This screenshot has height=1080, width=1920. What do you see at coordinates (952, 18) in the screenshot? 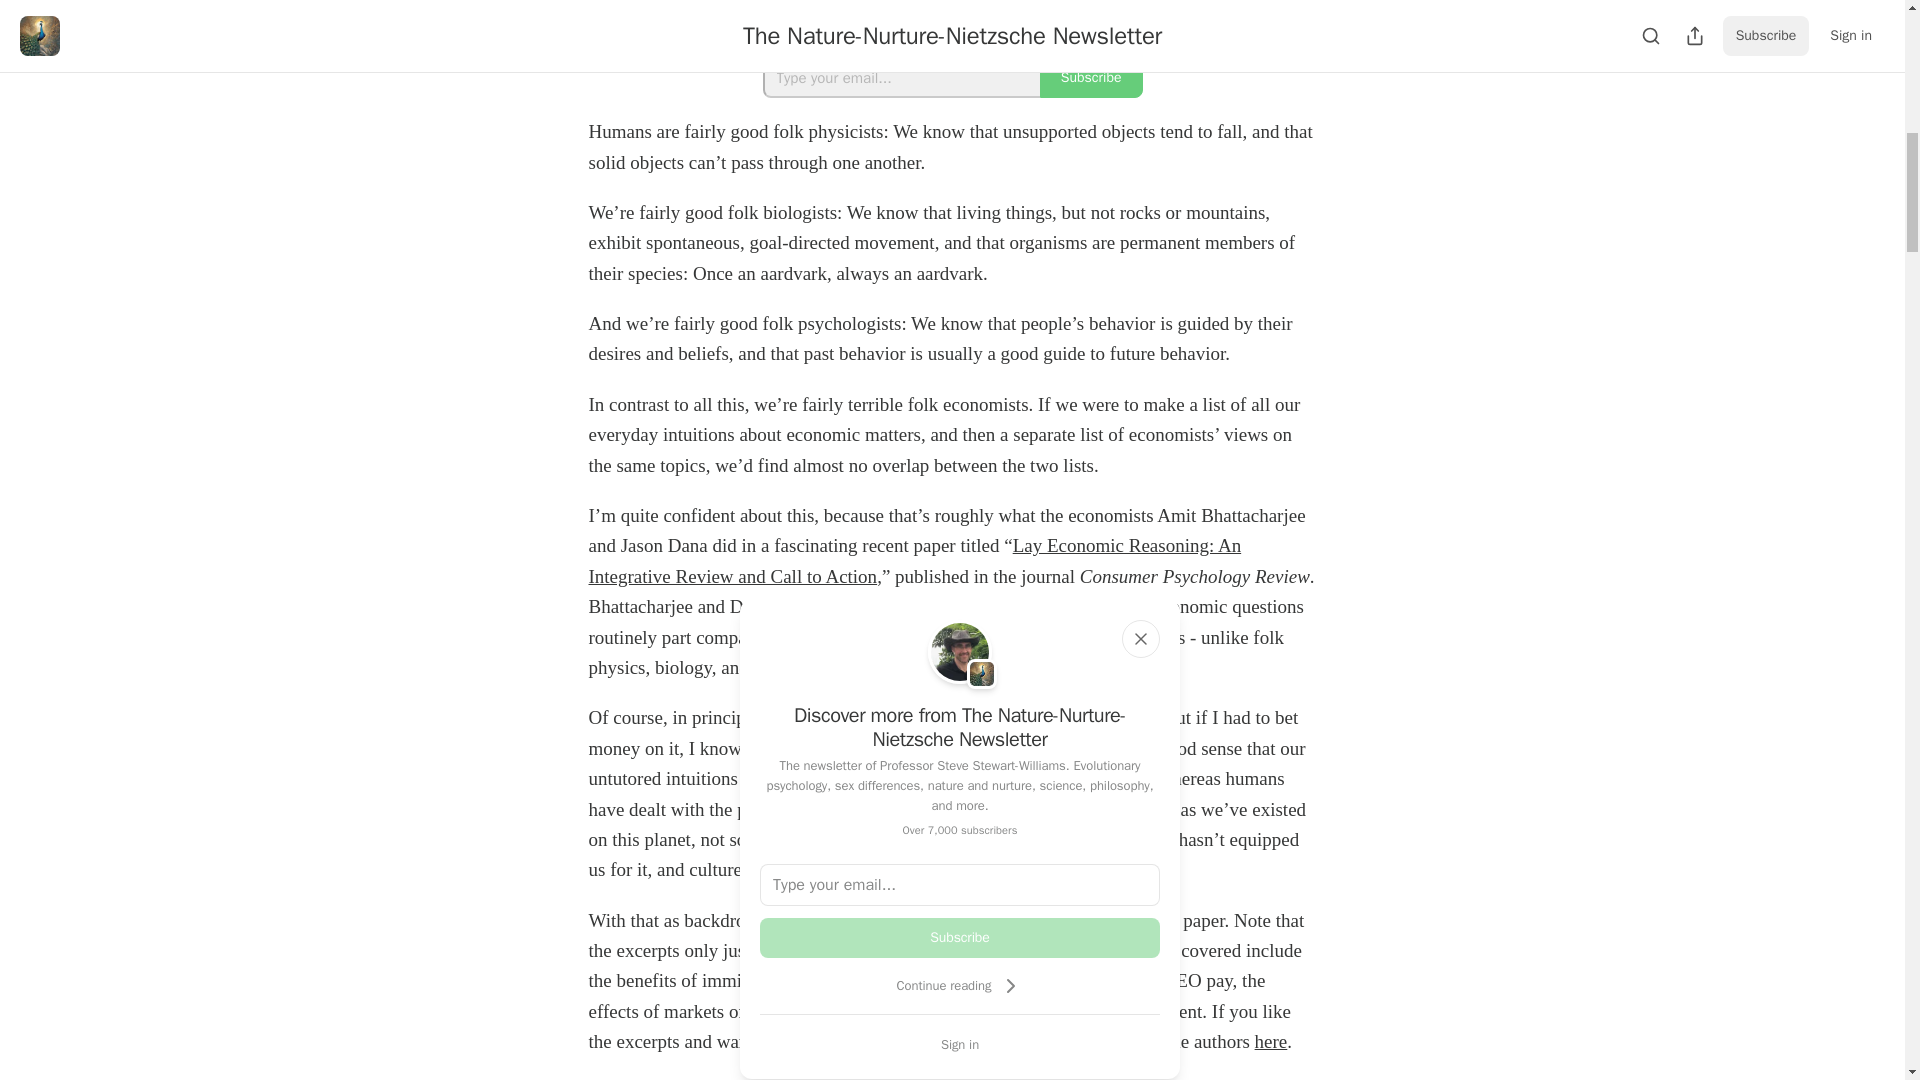
I see `Share` at bounding box center [952, 18].